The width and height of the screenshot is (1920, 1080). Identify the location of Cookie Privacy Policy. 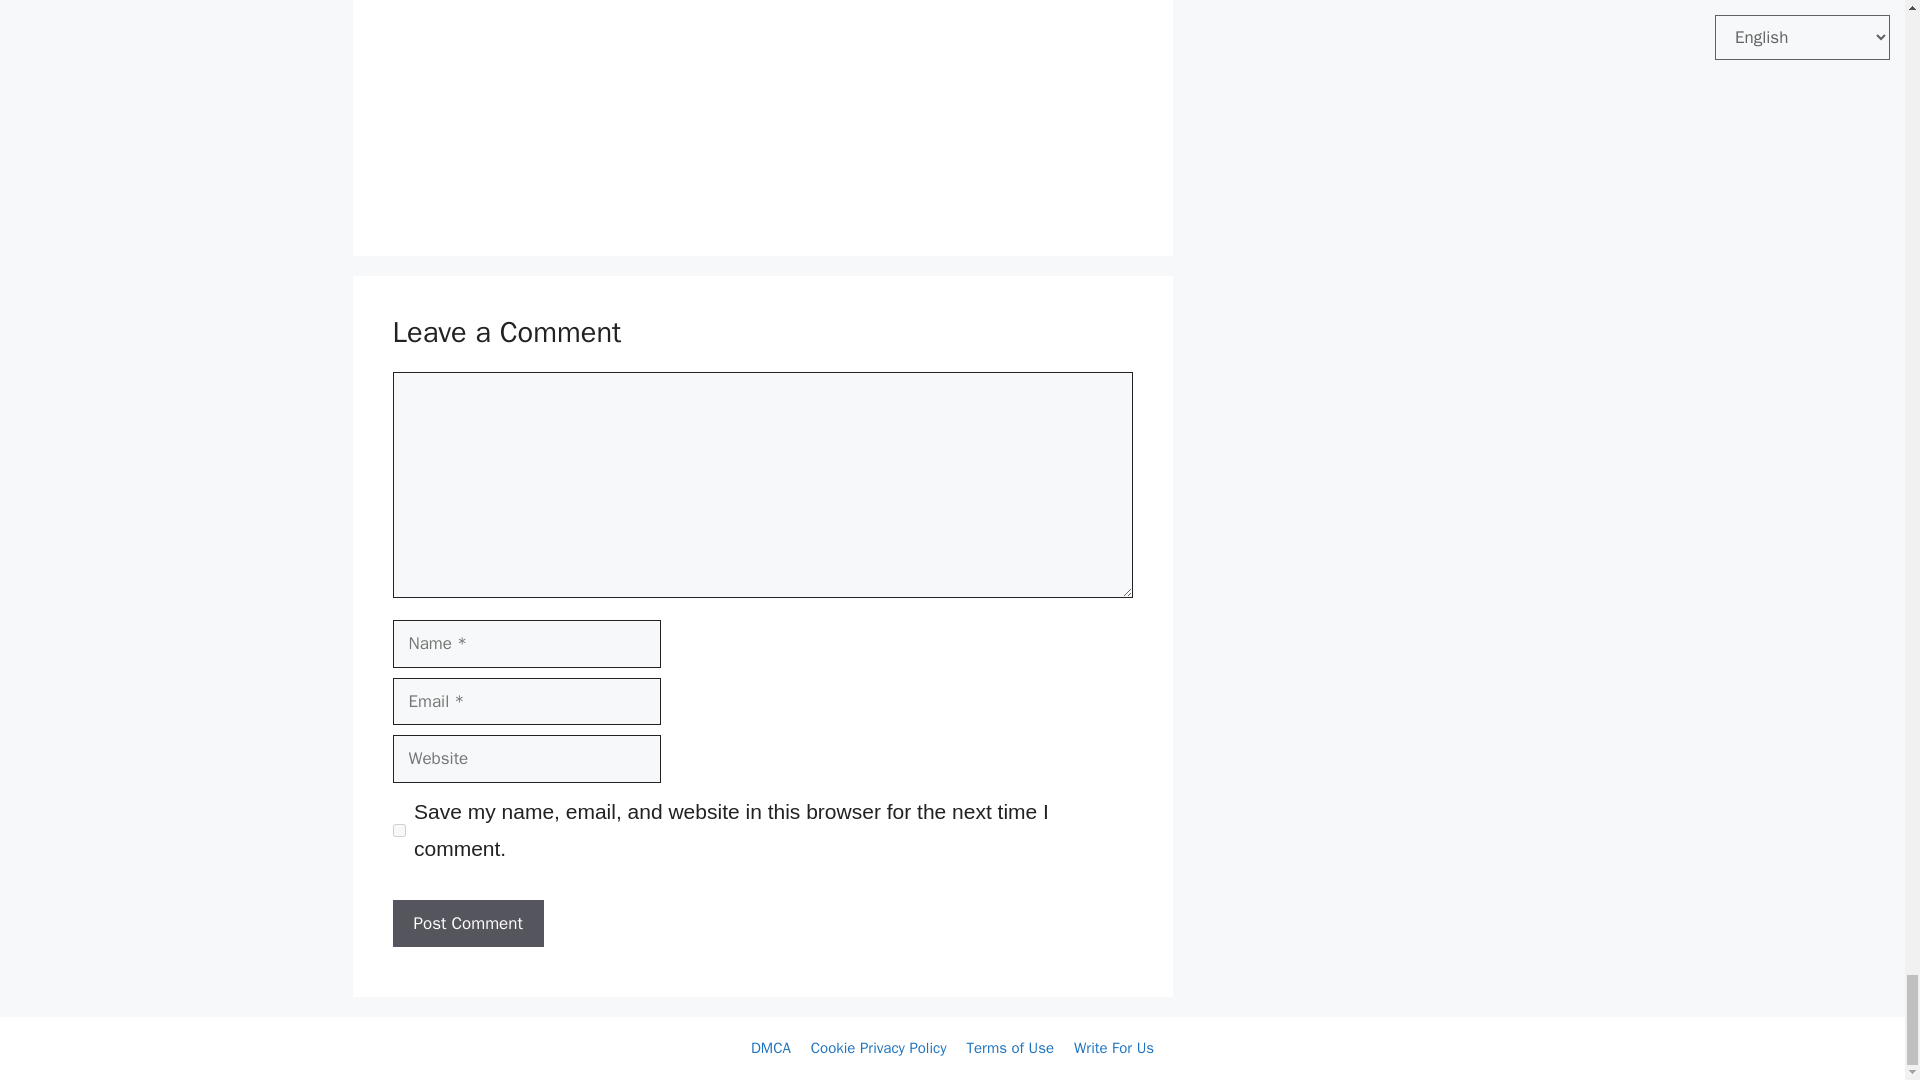
(878, 1048).